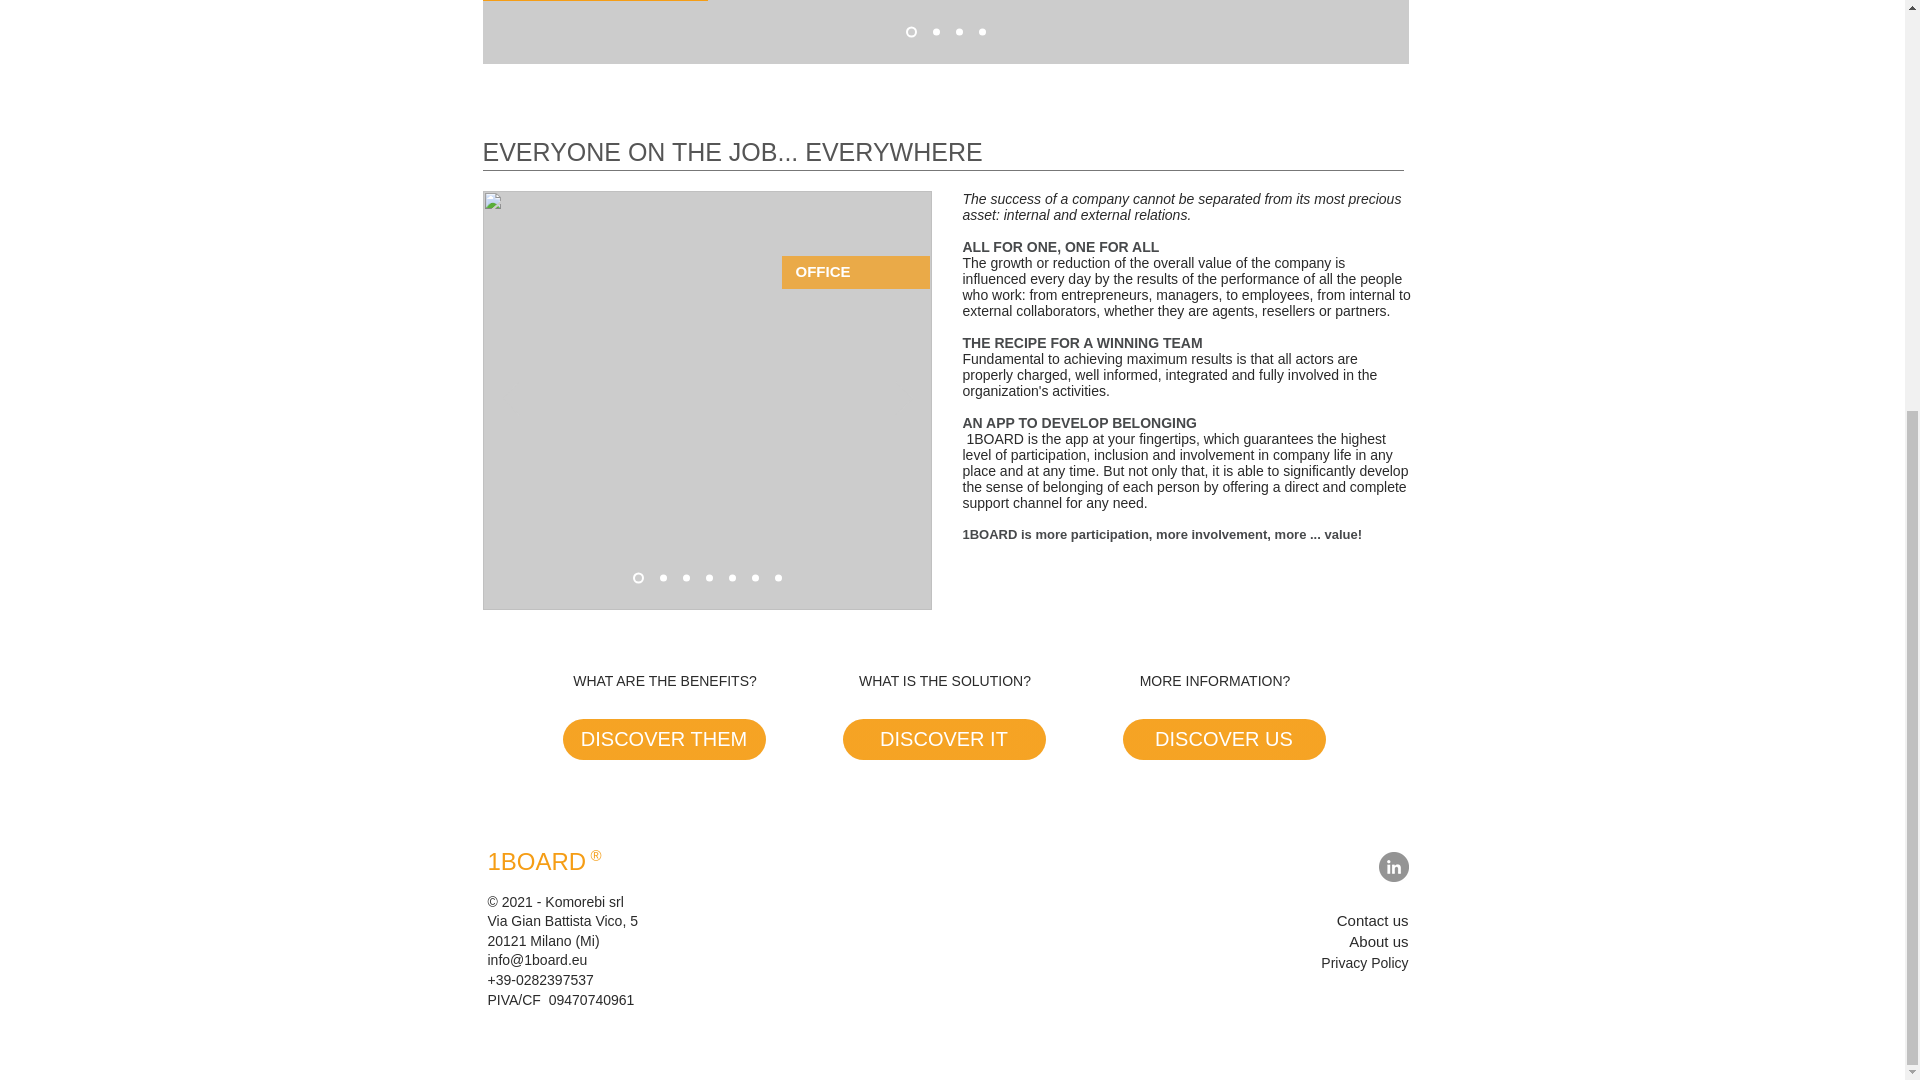 The image size is (1920, 1080). What do you see at coordinates (537, 860) in the screenshot?
I see `1BOARD` at bounding box center [537, 860].